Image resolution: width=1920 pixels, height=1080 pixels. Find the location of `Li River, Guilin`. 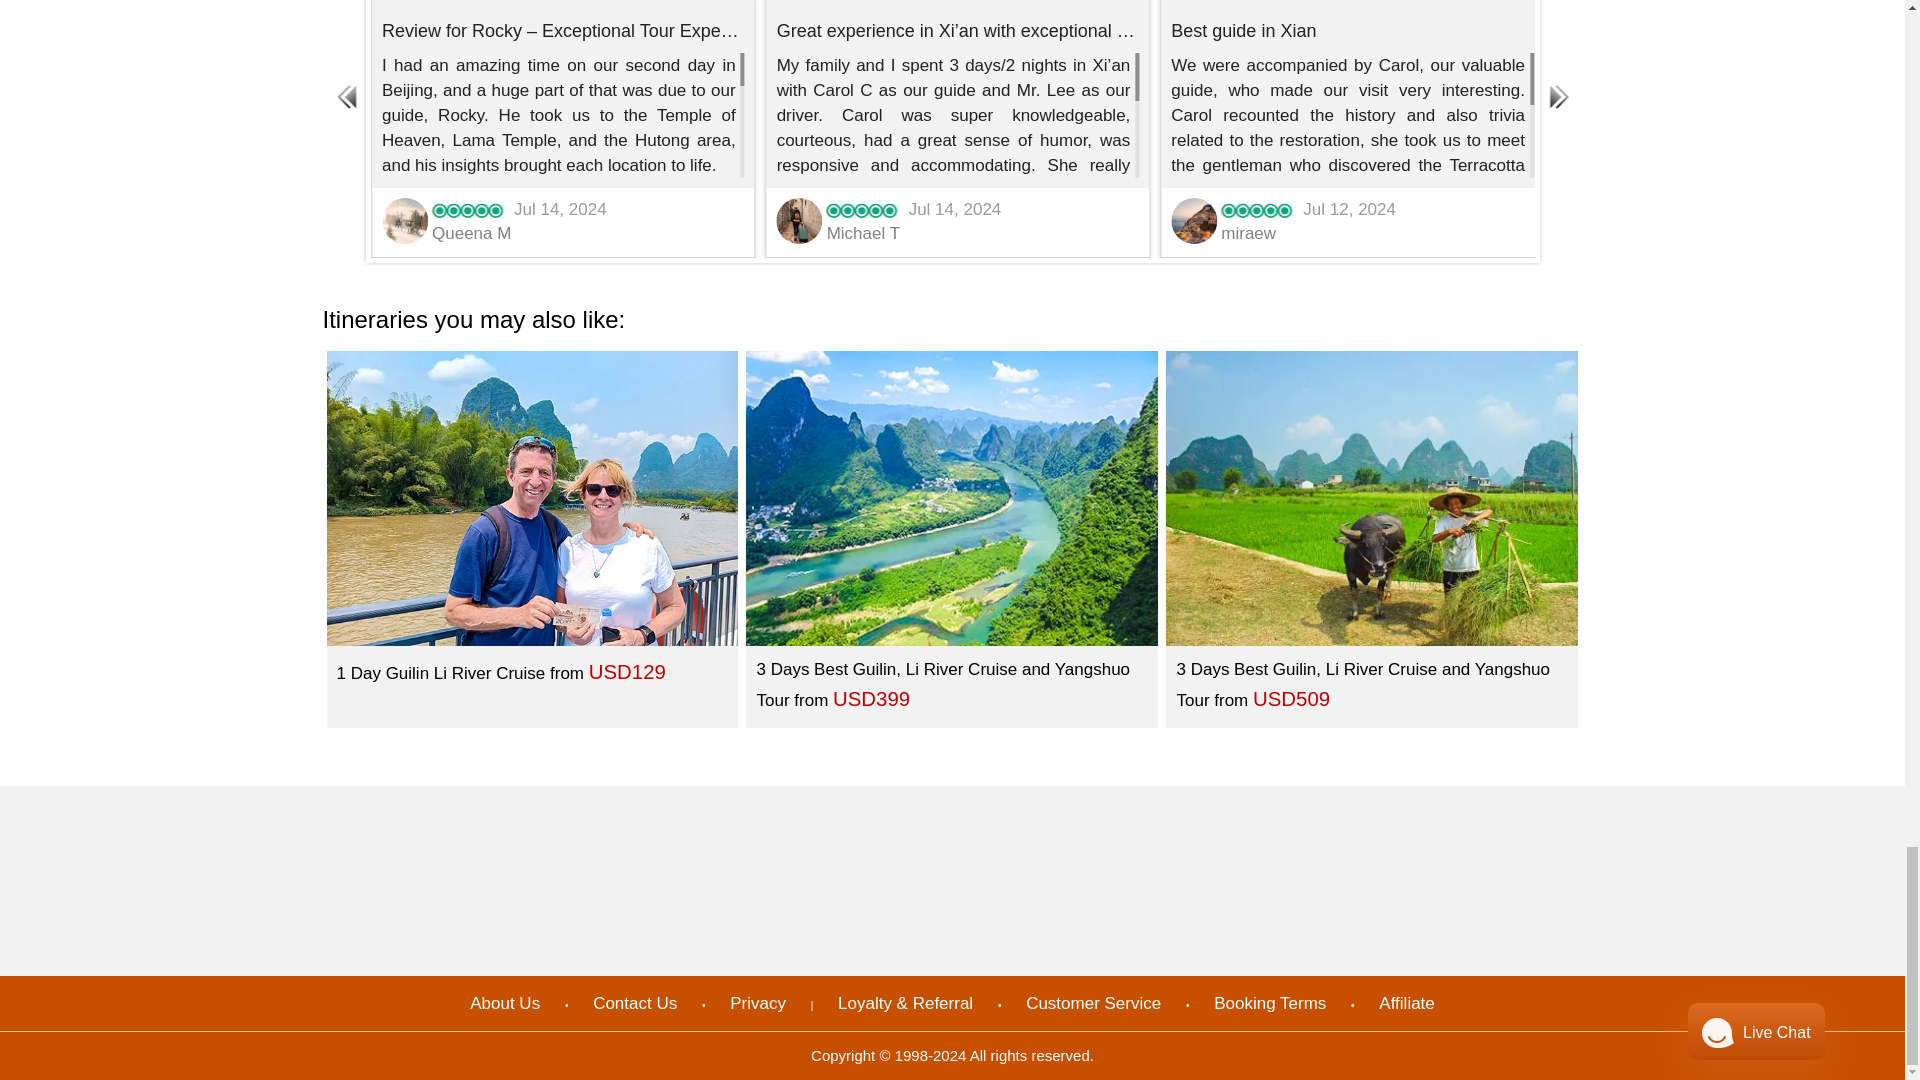

Li River, Guilin is located at coordinates (952, 498).